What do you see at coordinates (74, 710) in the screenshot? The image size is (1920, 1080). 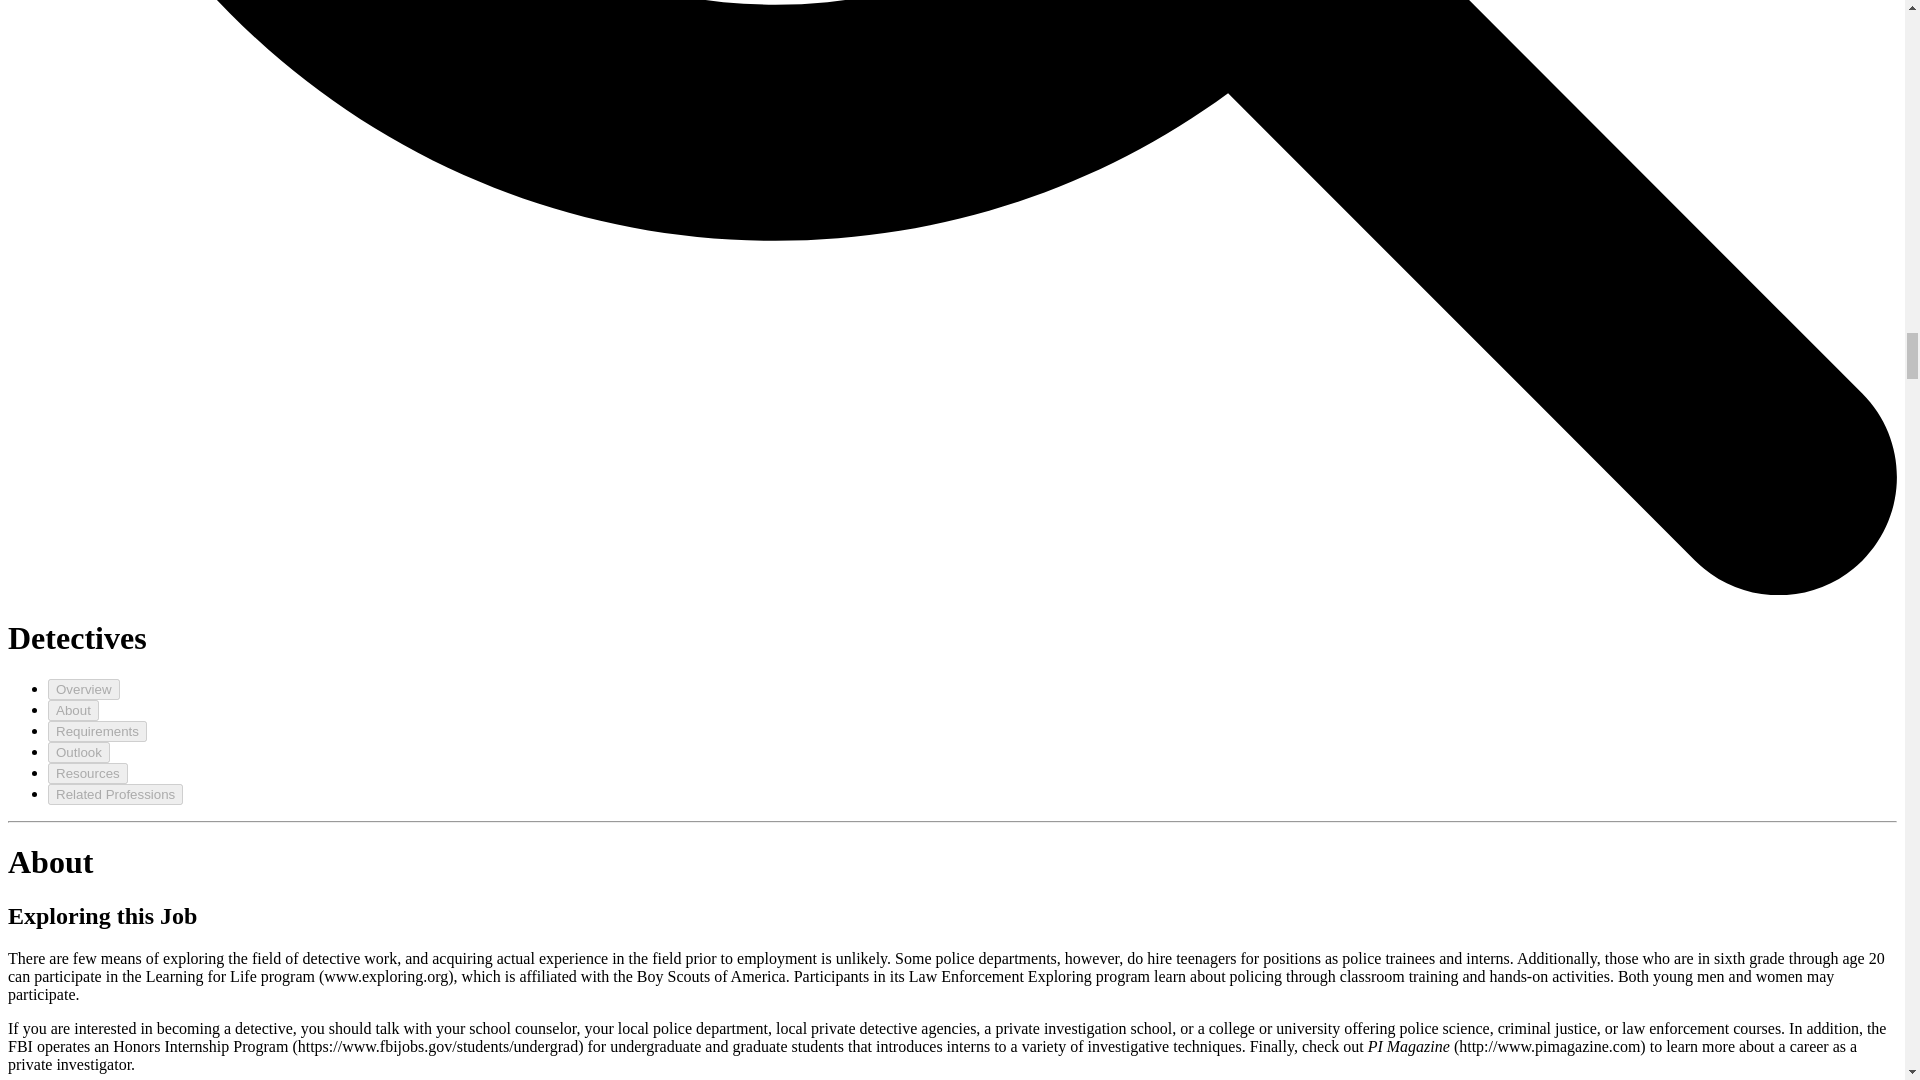 I see `About` at bounding box center [74, 710].